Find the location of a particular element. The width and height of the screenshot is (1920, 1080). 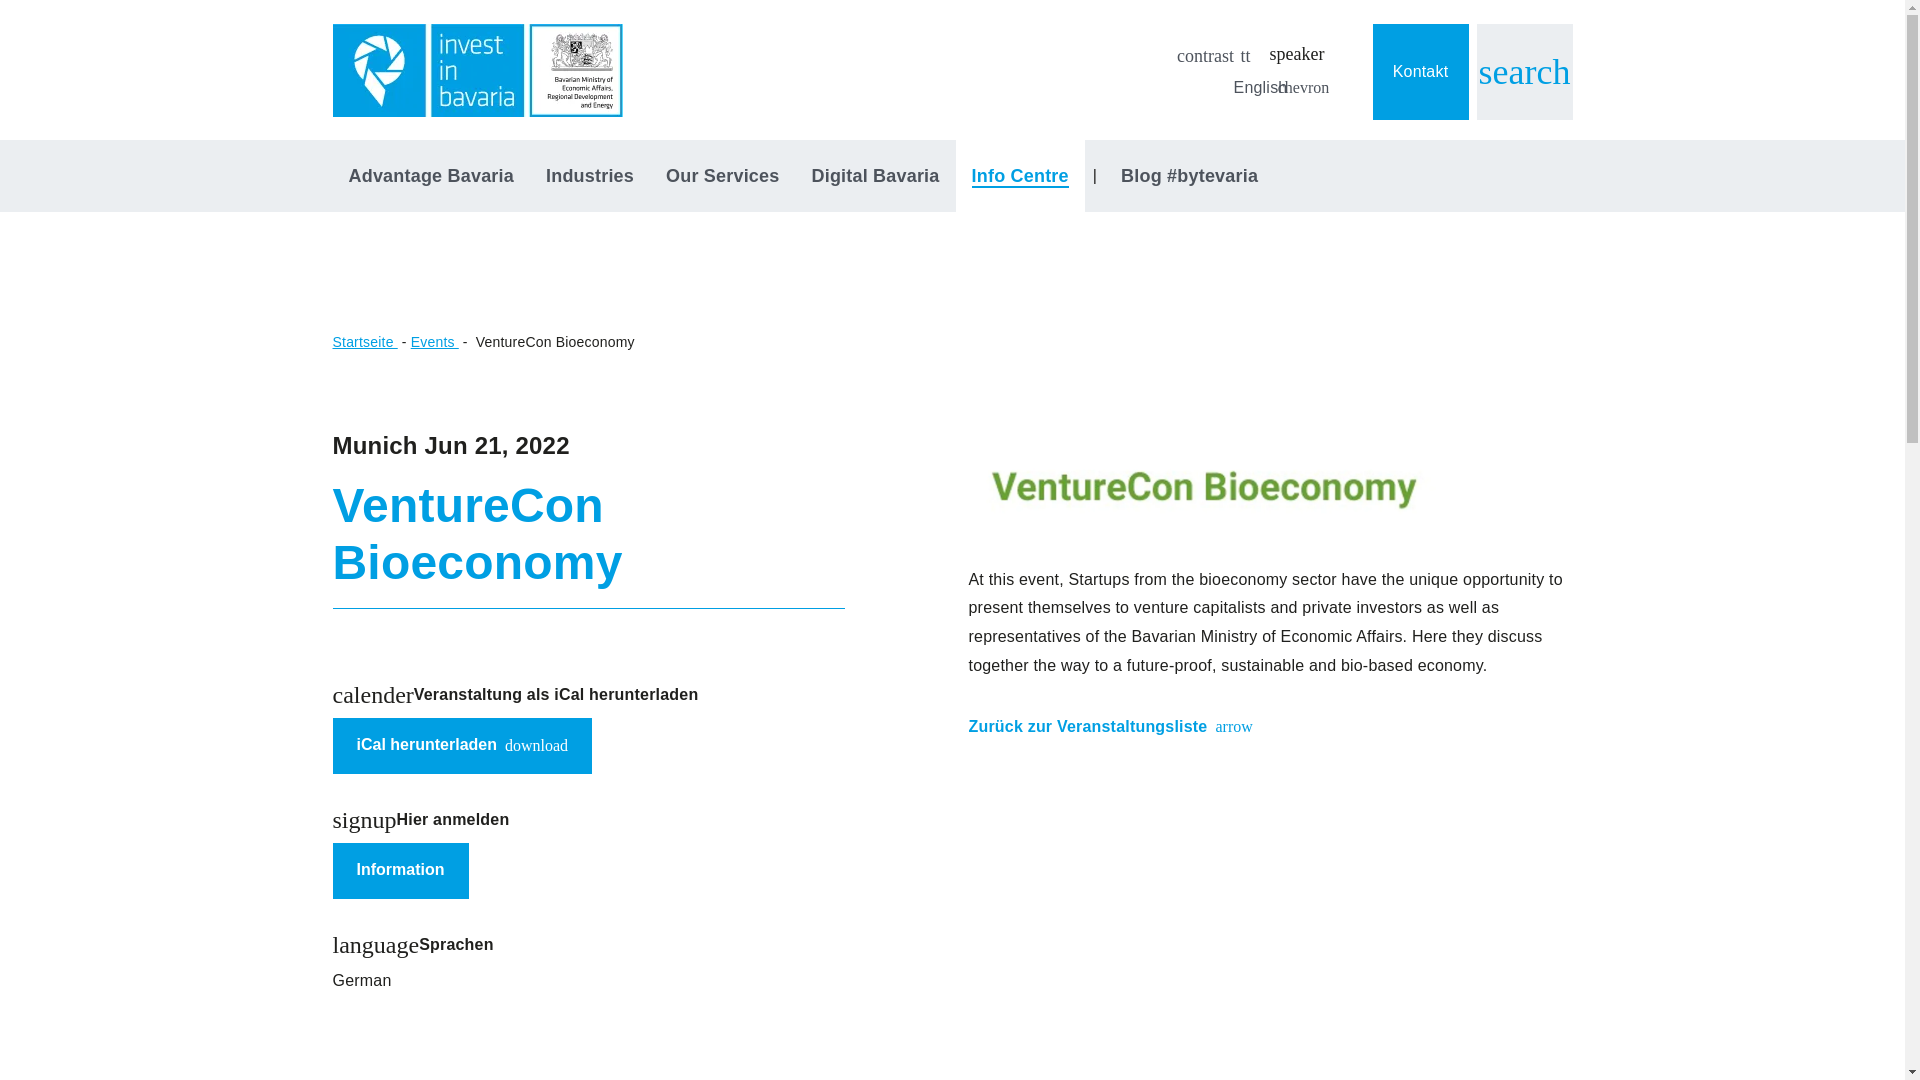

contrast is located at coordinates (1206, 56).